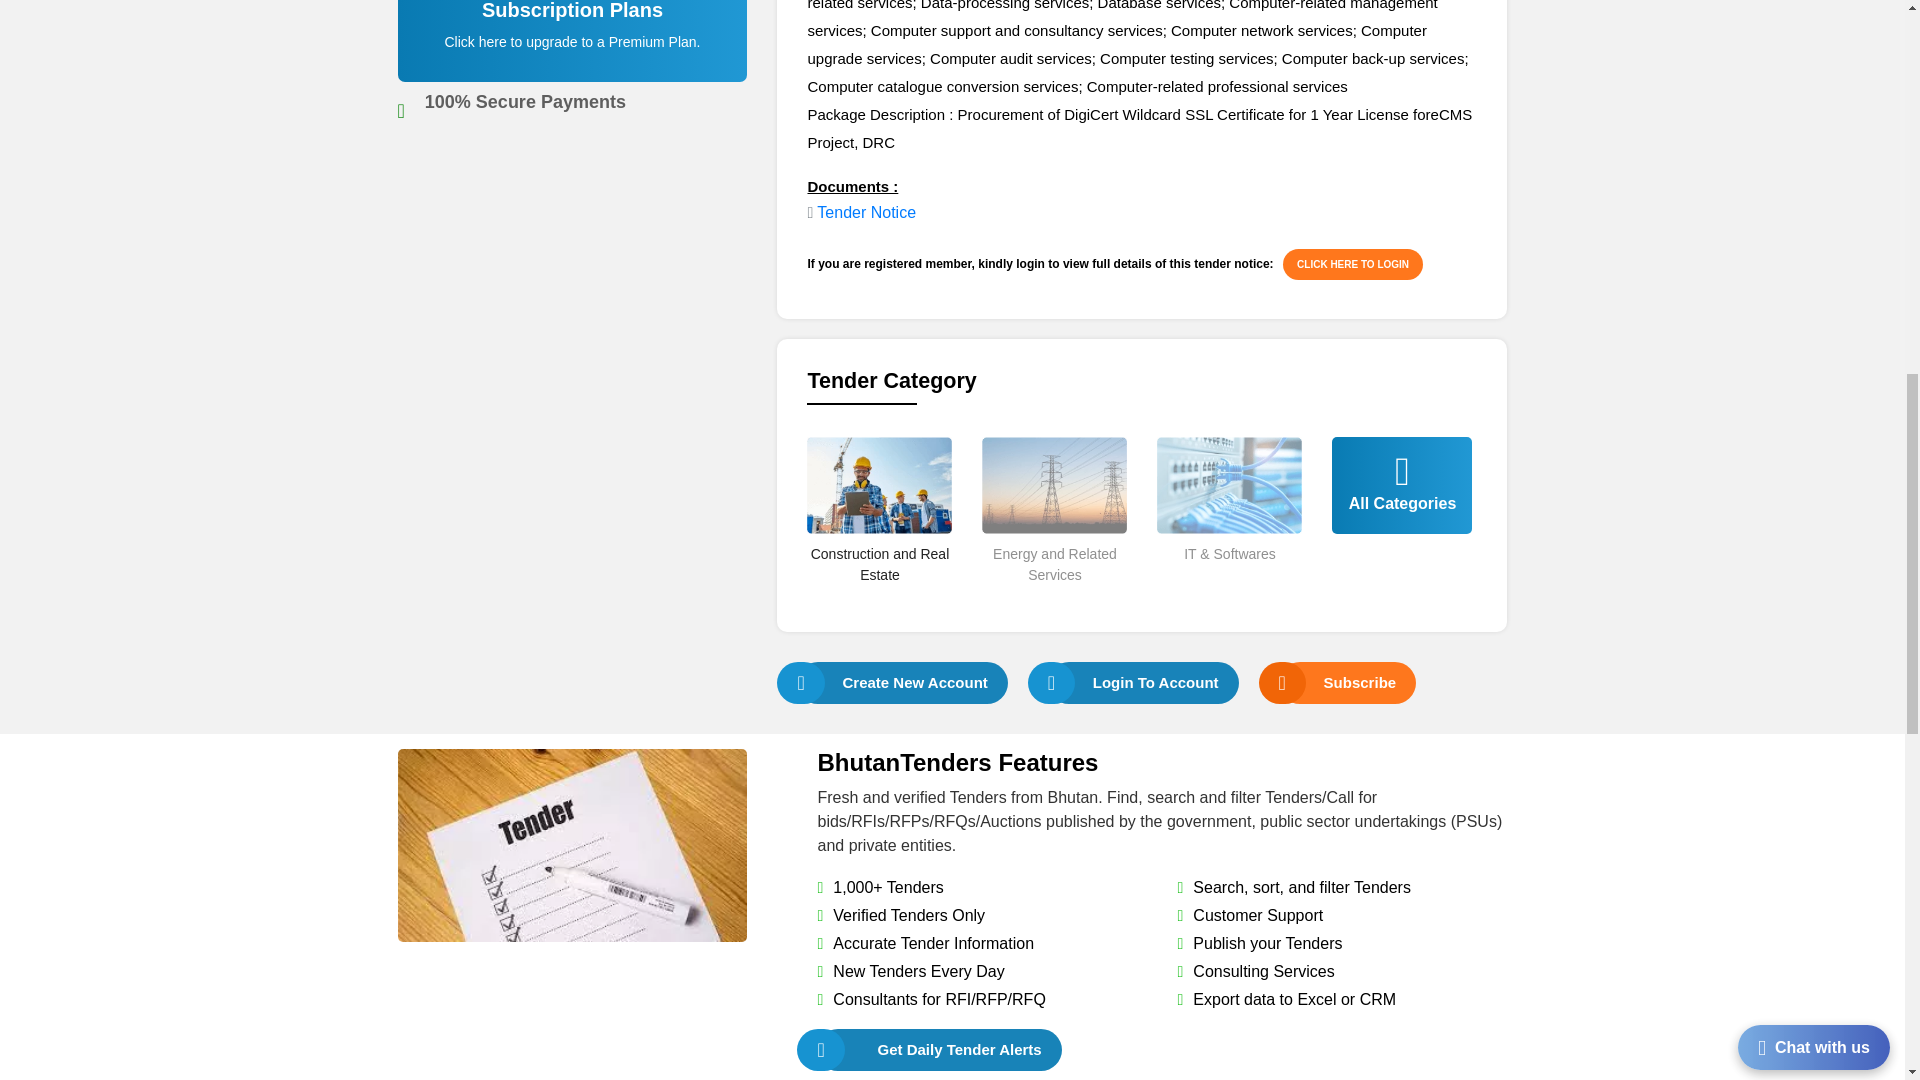 The height and width of the screenshot is (1080, 1920). Describe the element at coordinates (902, 682) in the screenshot. I see `Create New Account` at that location.